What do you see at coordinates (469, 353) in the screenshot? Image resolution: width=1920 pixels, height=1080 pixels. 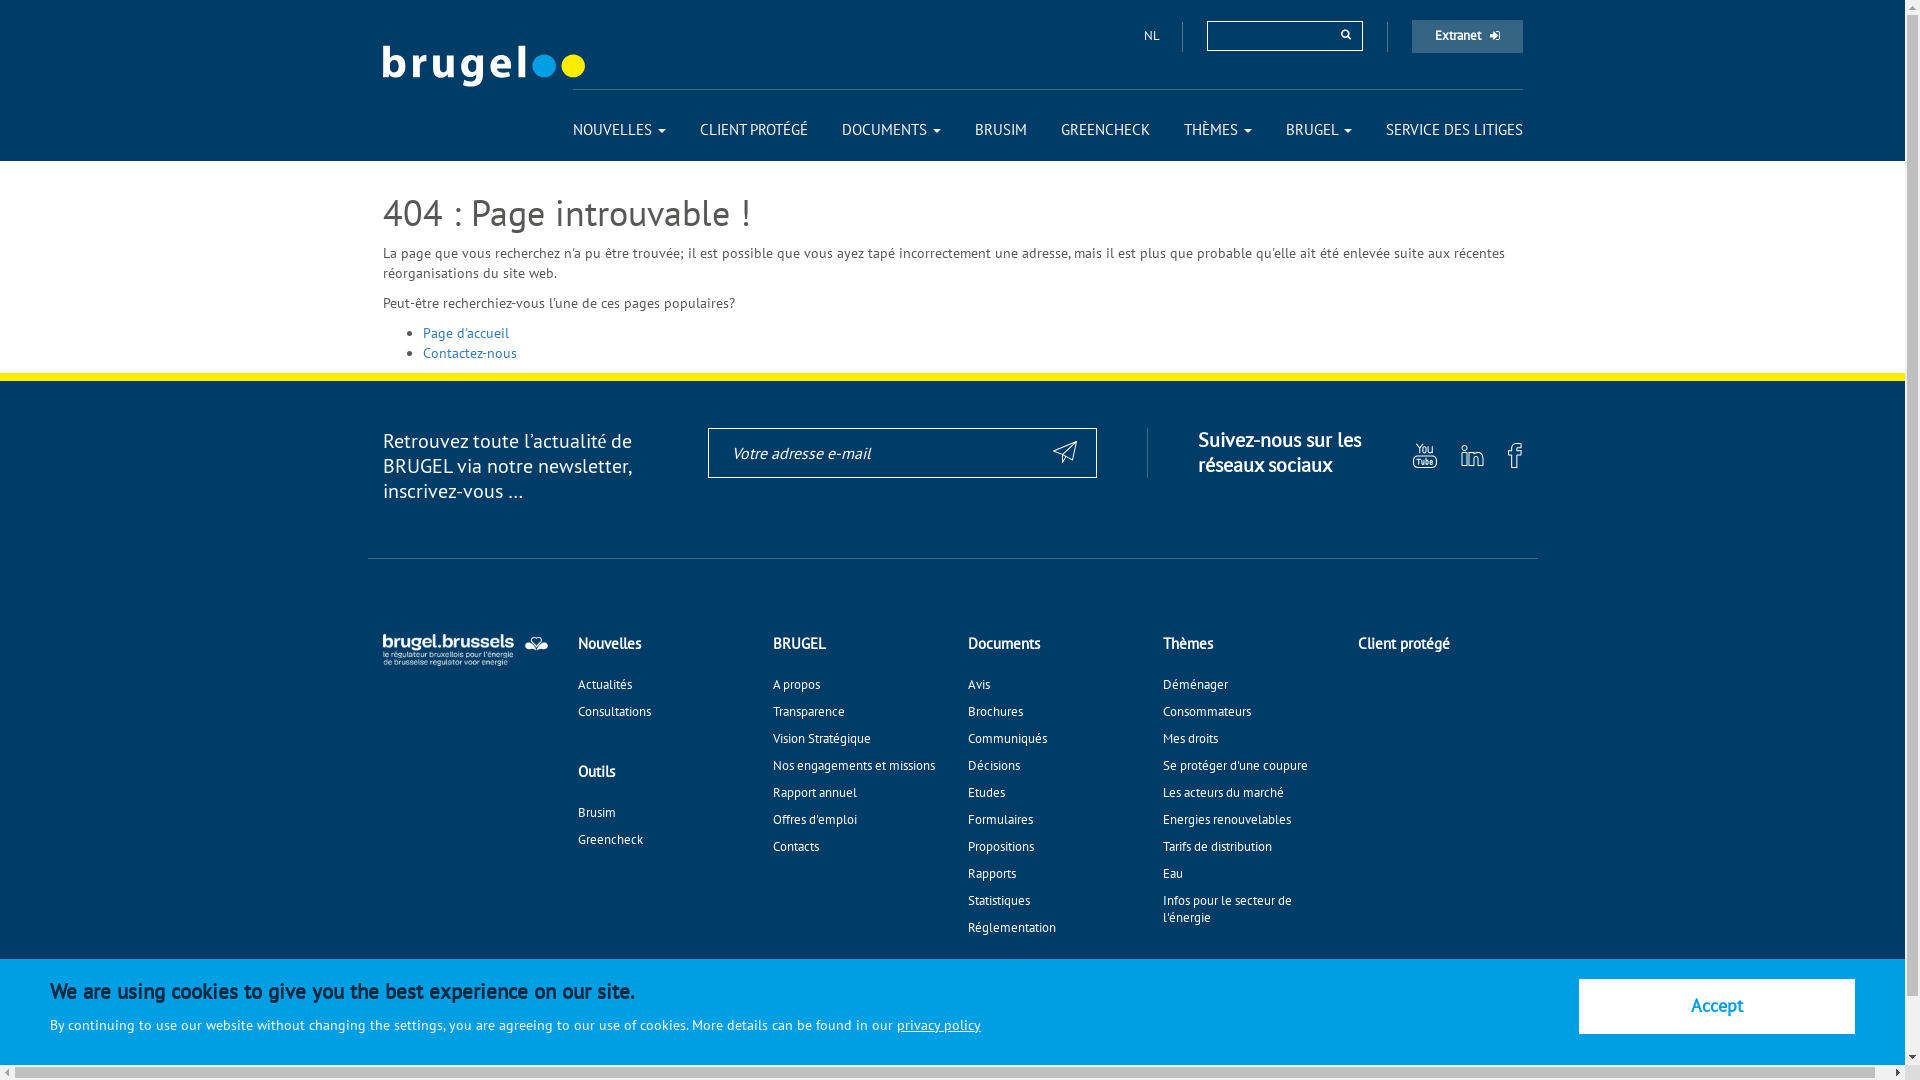 I see `Contactez-nous` at bounding box center [469, 353].